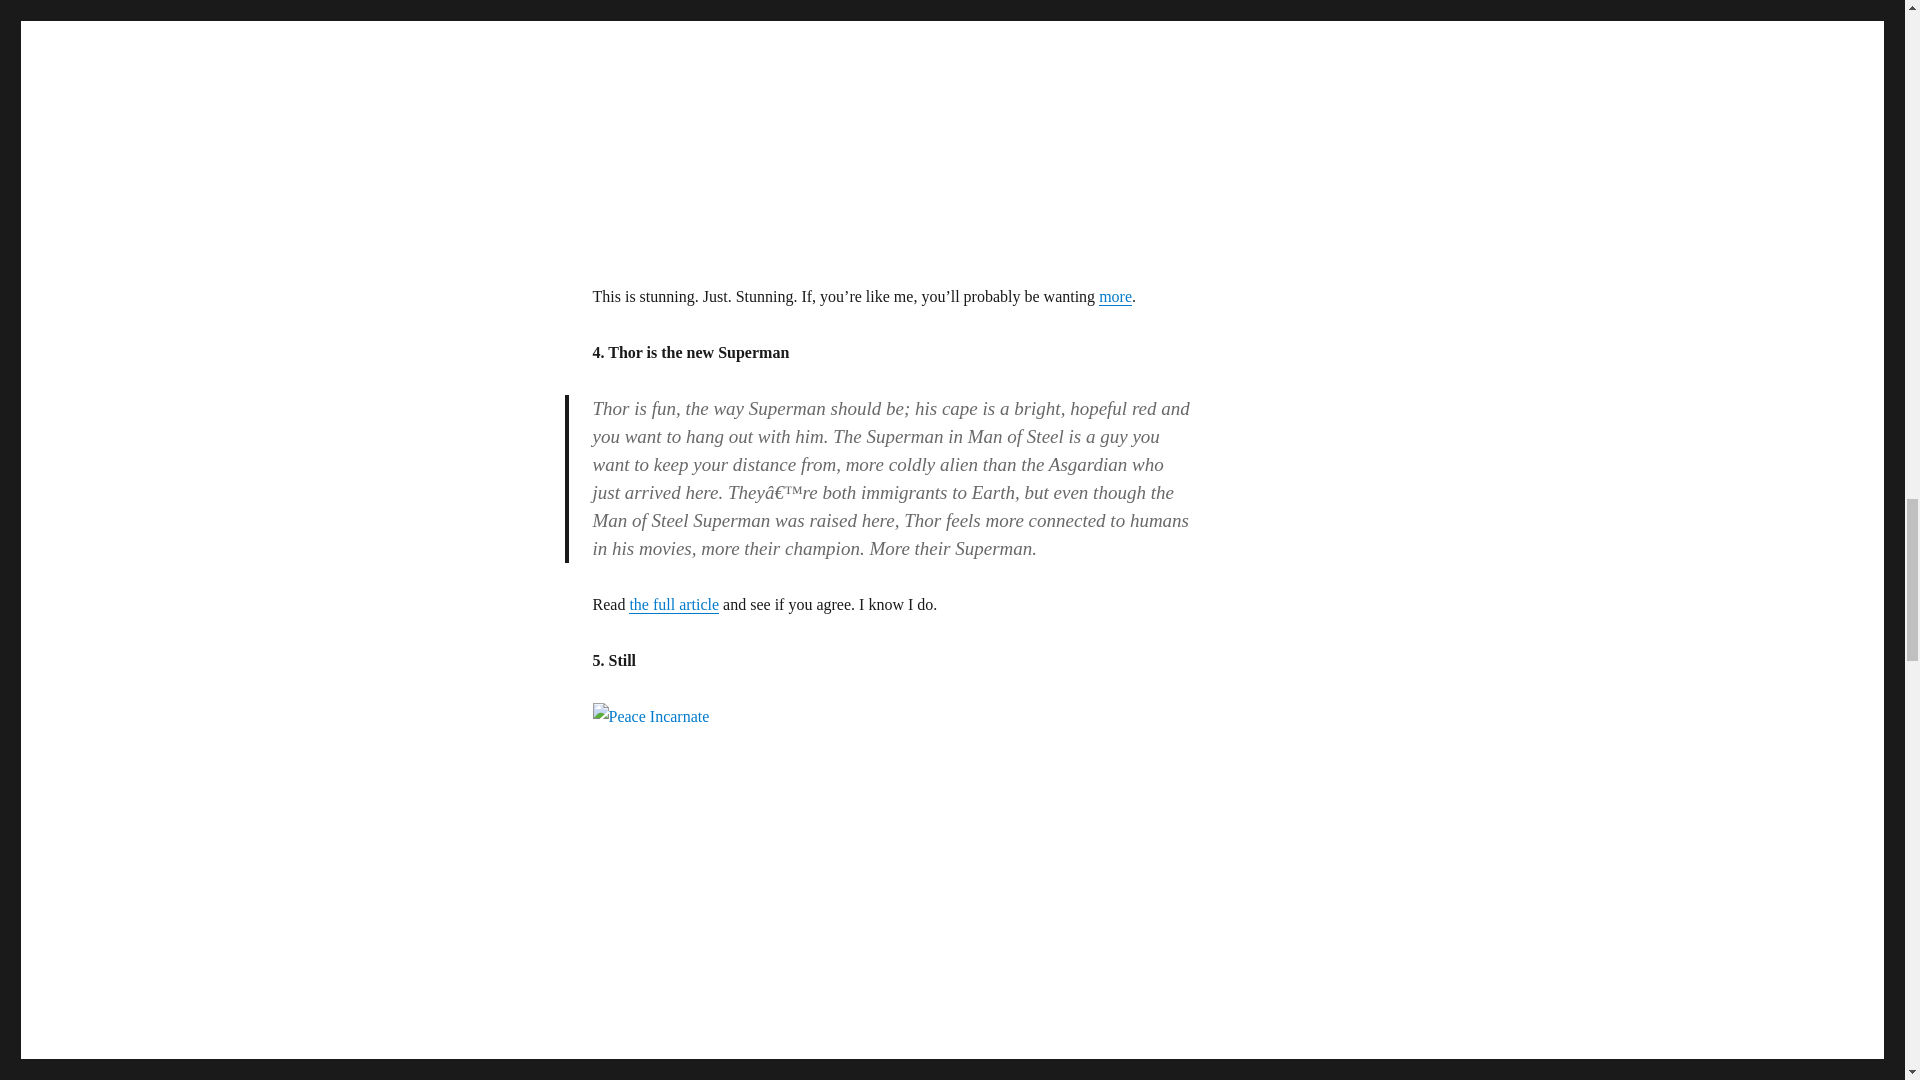 This screenshot has width=1920, height=1080. I want to click on more, so click(1115, 296).